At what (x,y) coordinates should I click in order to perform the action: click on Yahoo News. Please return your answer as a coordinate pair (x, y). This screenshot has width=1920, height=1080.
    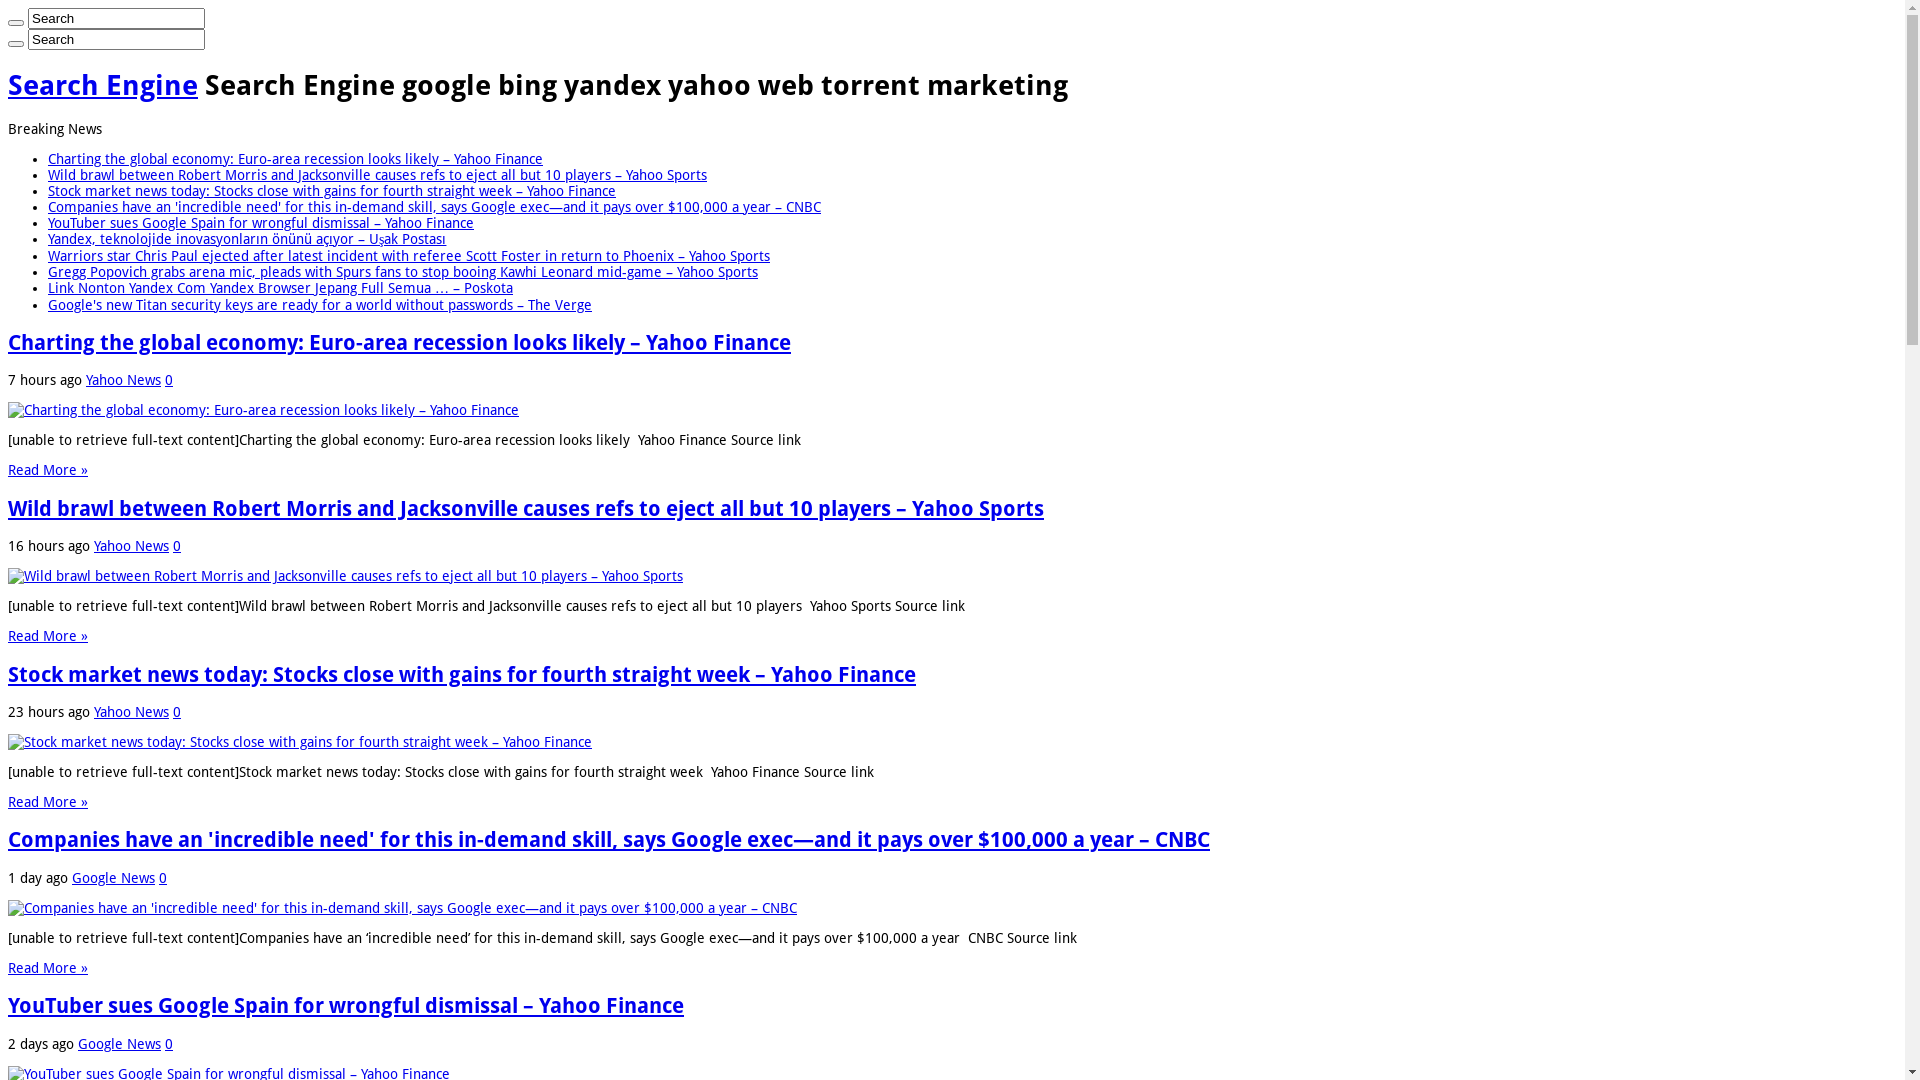
    Looking at the image, I should click on (132, 546).